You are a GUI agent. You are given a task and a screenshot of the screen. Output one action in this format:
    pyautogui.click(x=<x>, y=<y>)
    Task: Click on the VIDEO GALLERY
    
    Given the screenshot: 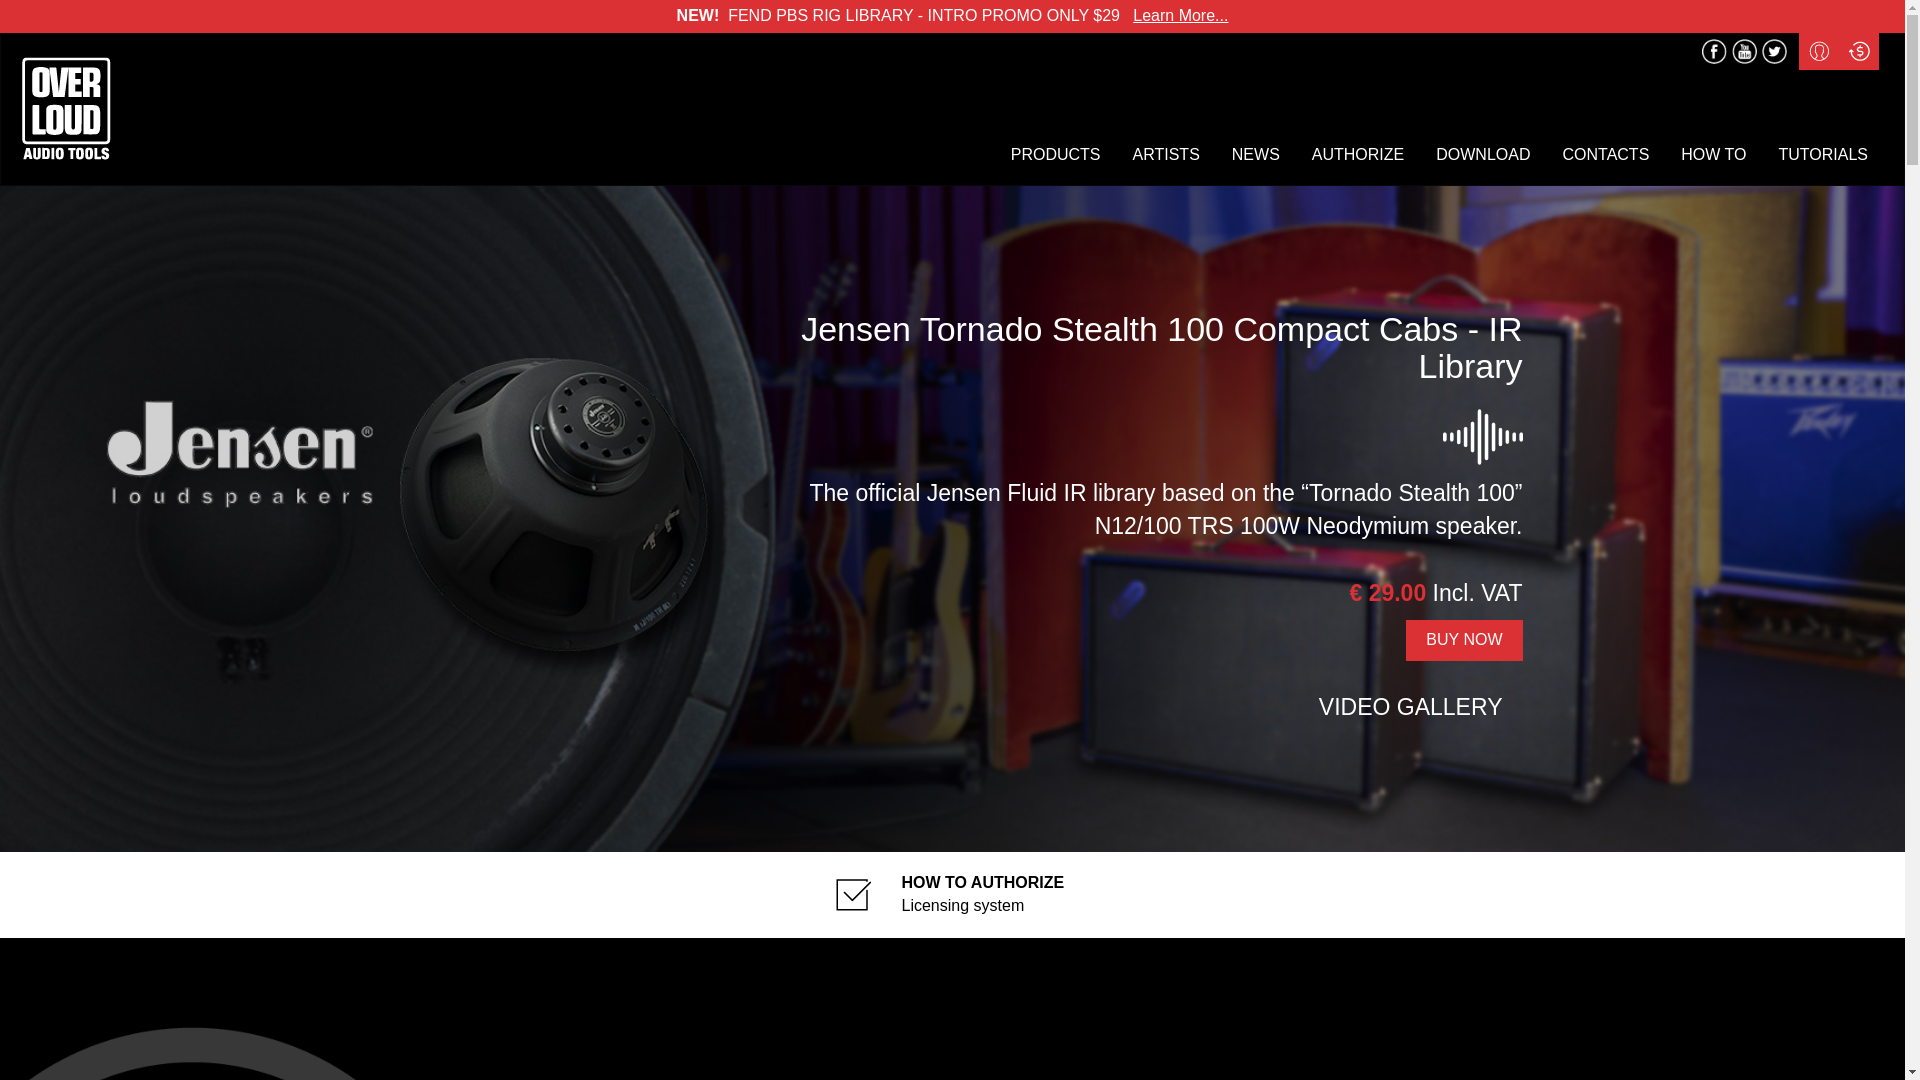 What is the action you would take?
    pyautogui.click(x=1396, y=706)
    